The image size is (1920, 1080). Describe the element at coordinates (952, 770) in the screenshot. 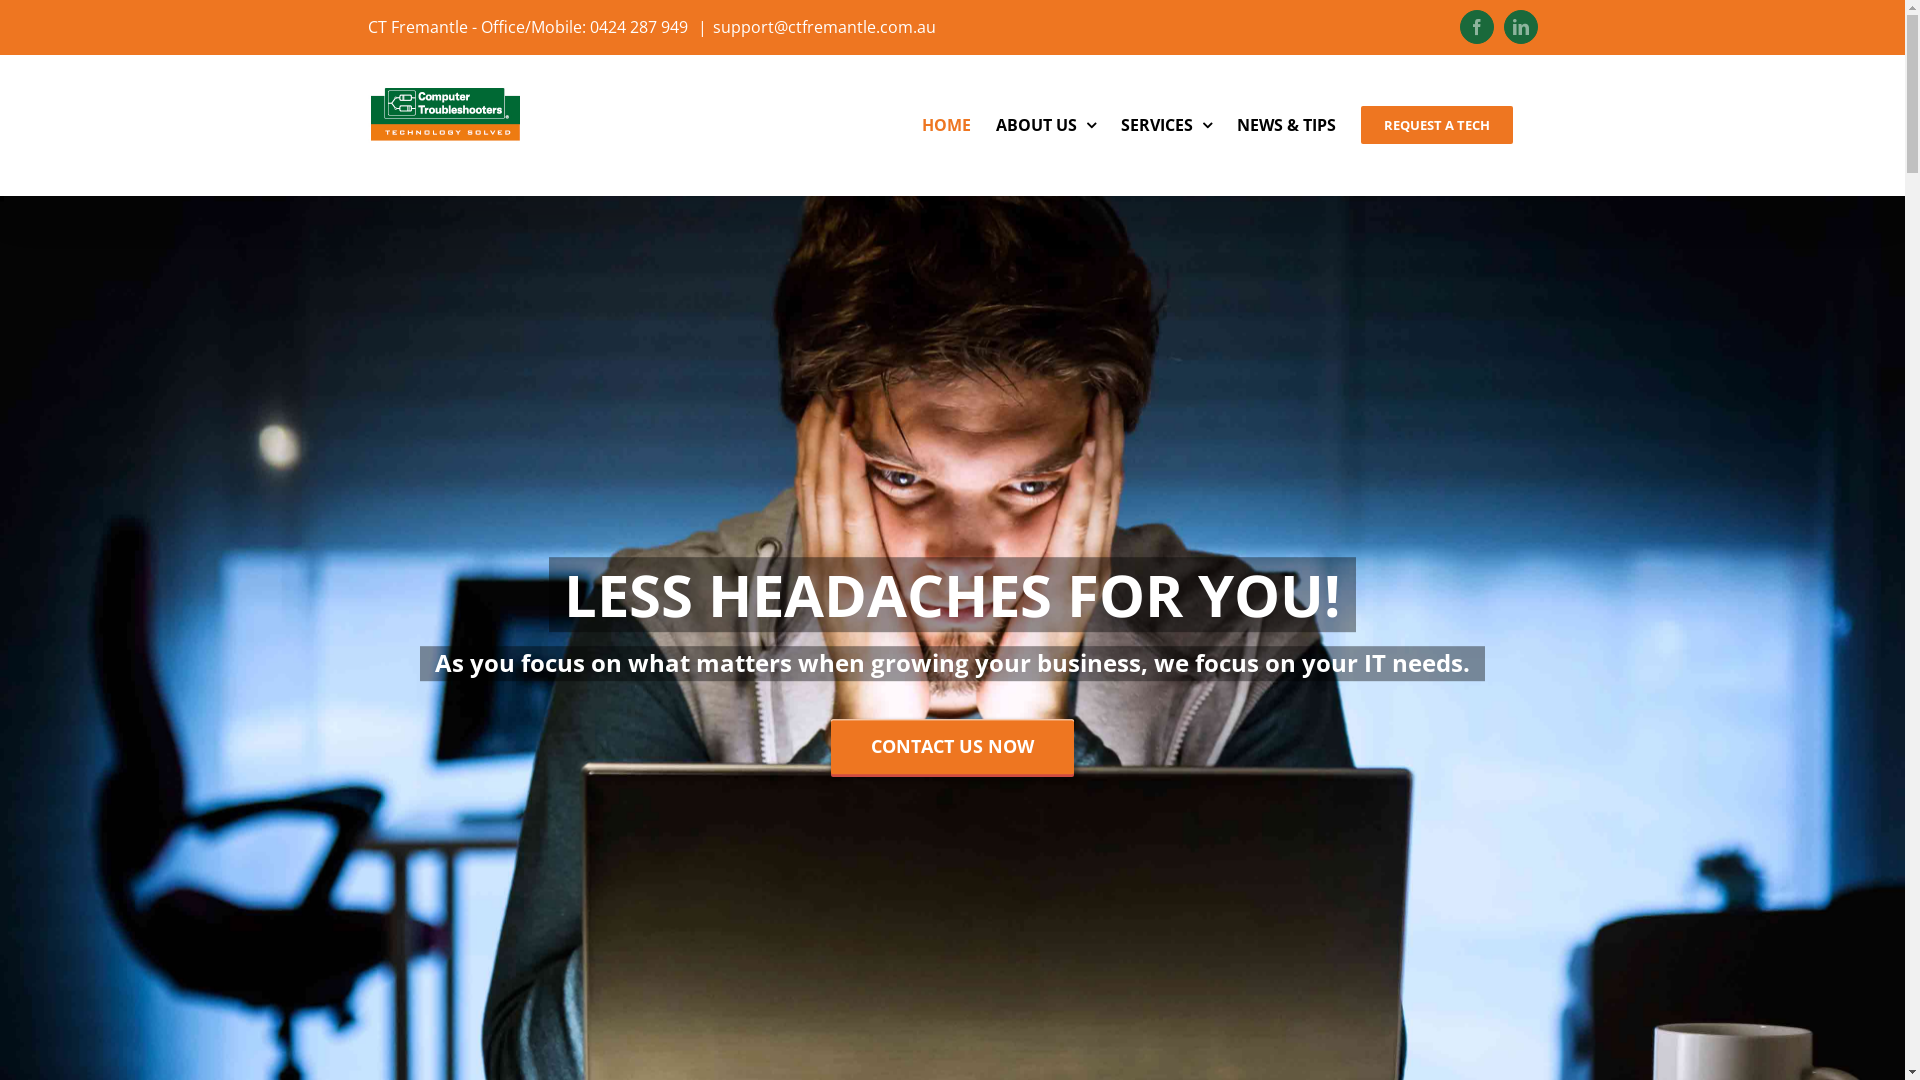

I see `CONTACT US NOW` at that location.